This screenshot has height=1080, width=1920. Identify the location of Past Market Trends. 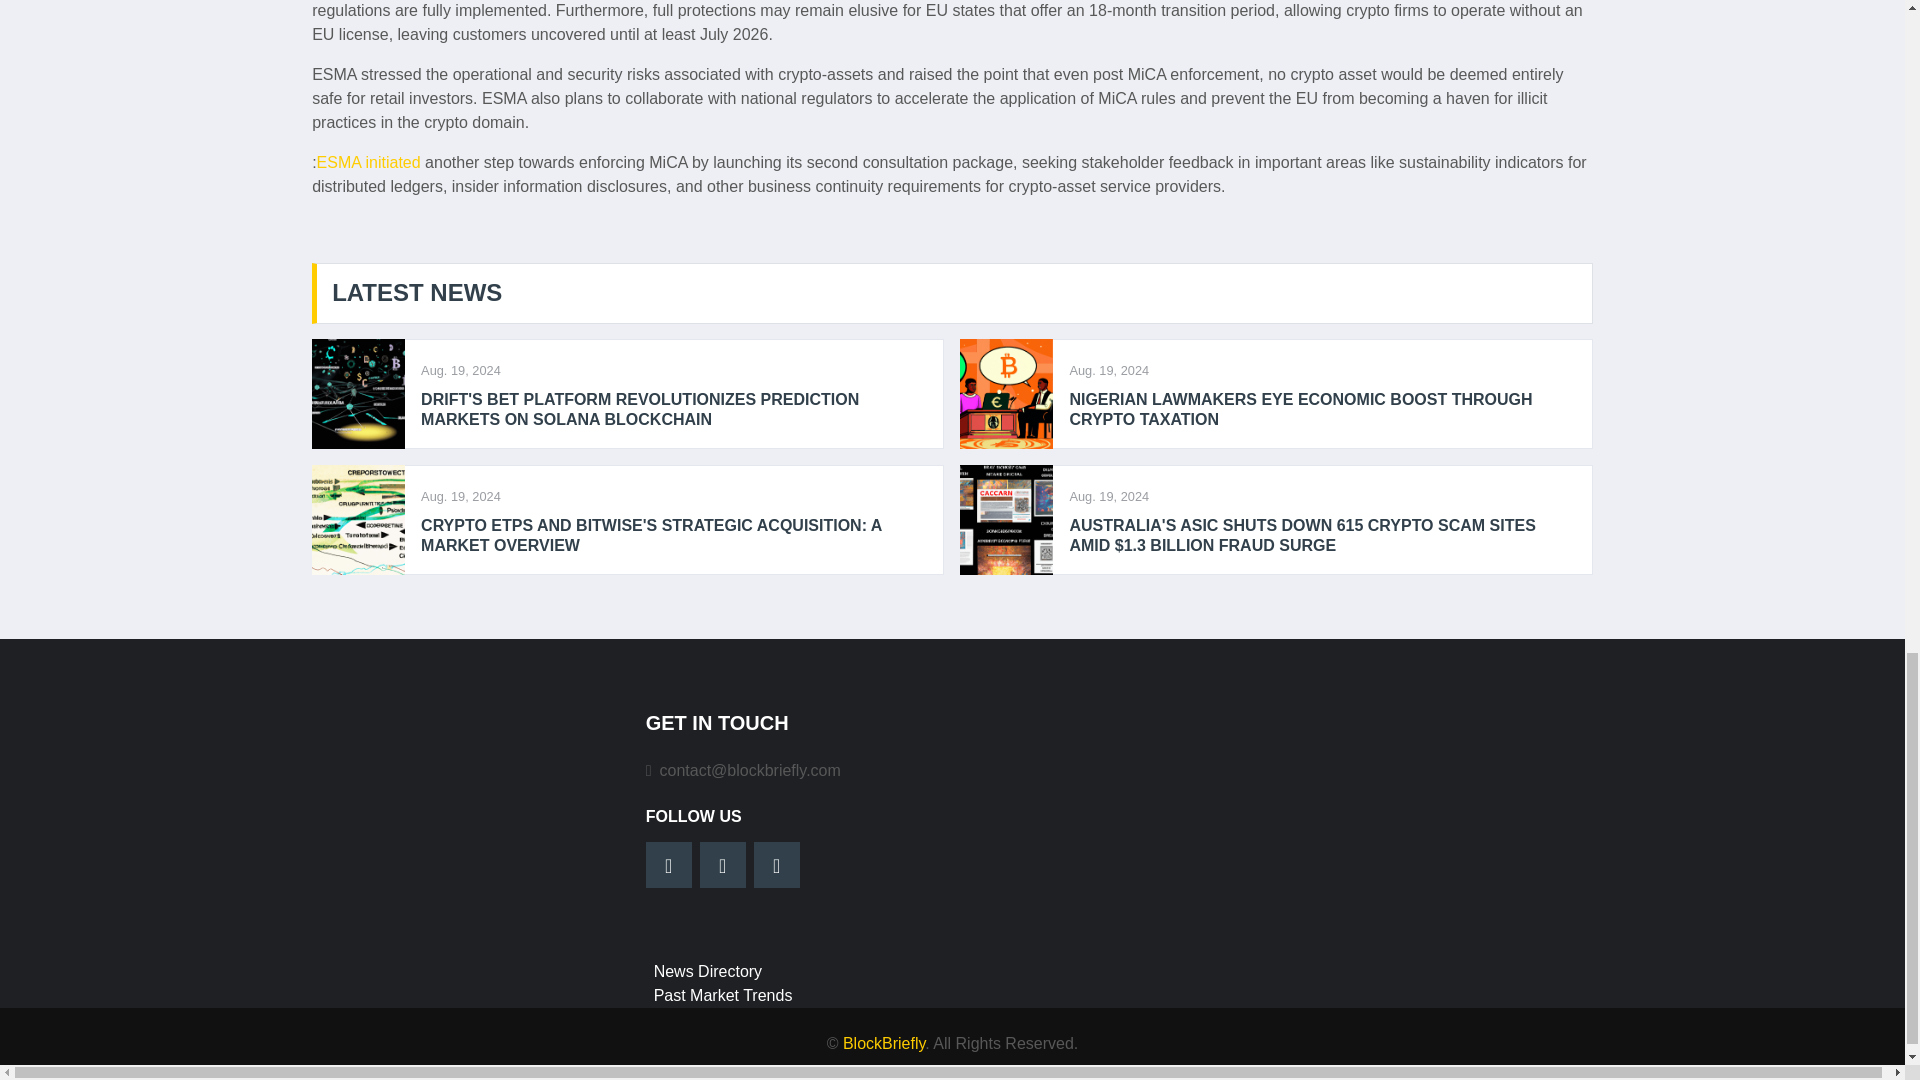
(723, 996).